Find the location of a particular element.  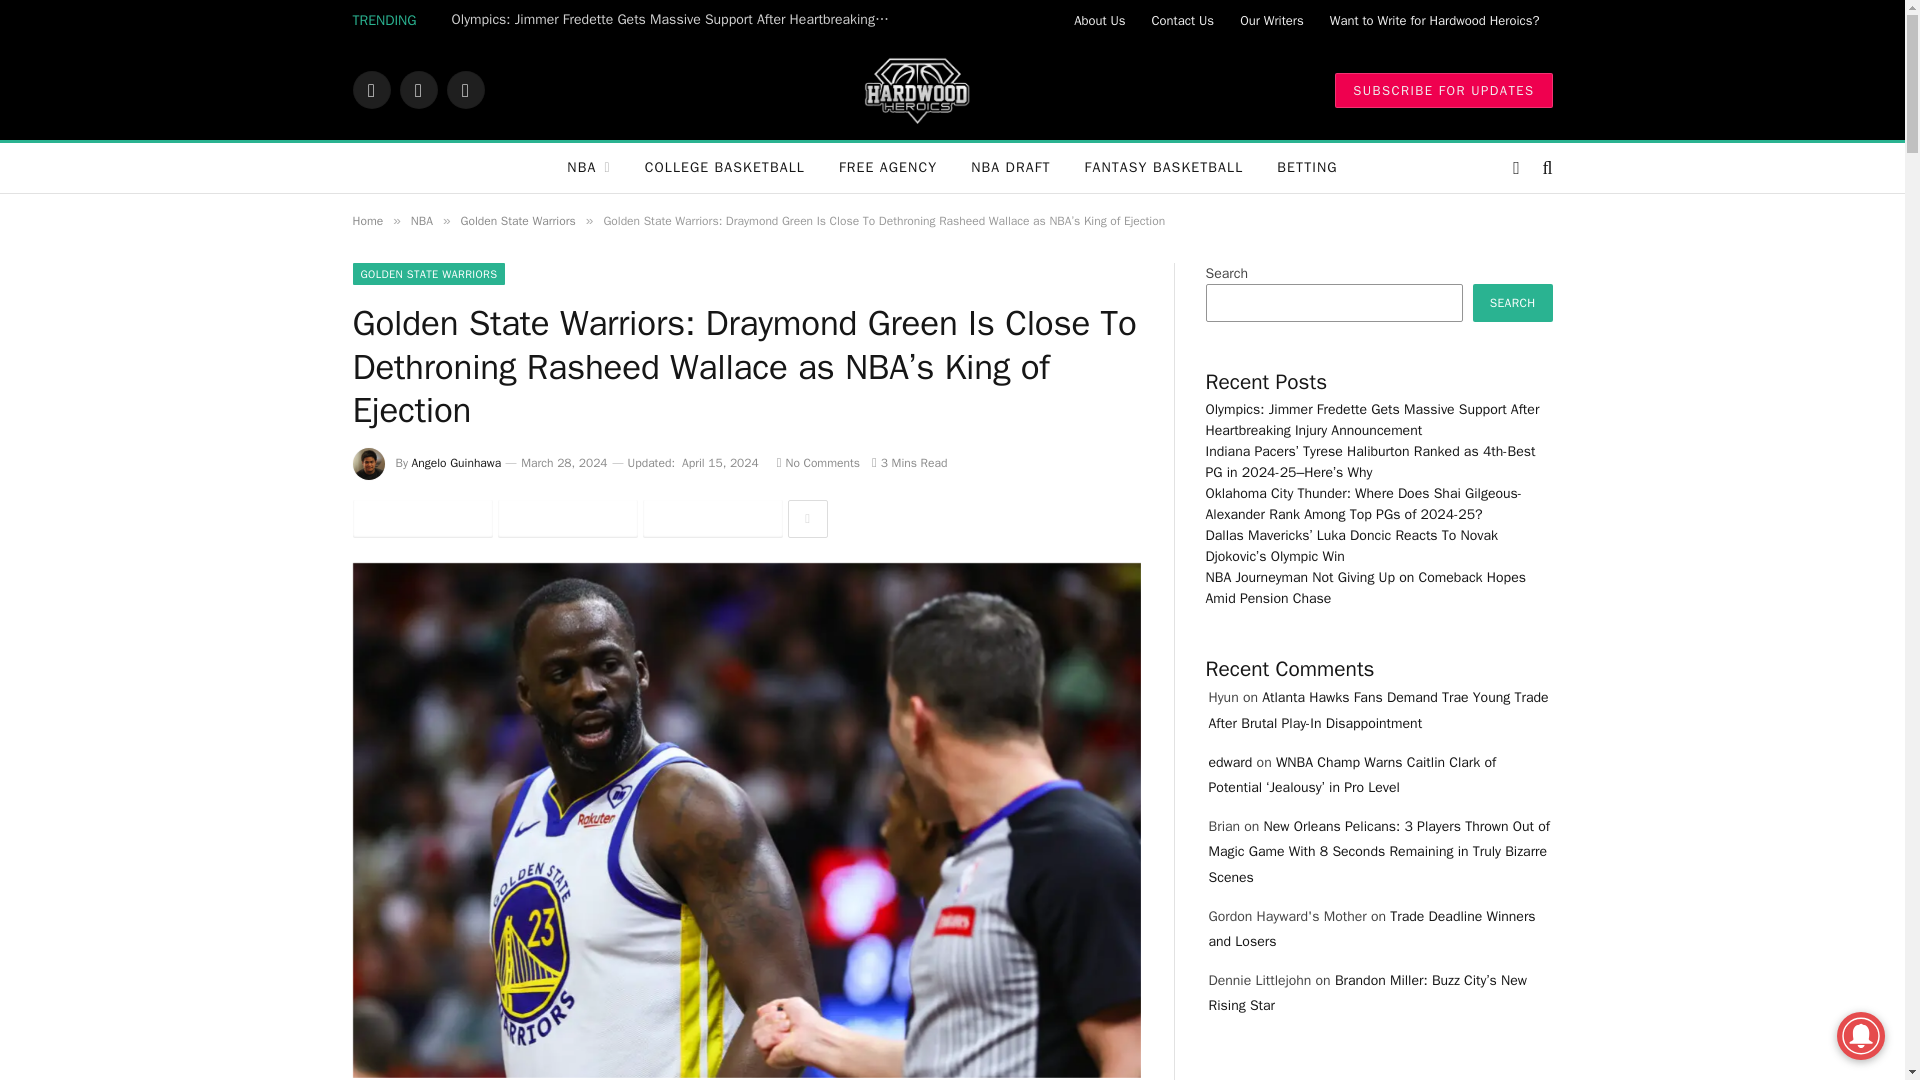

Posts by Angelo Guinhawa is located at coordinates (456, 462).